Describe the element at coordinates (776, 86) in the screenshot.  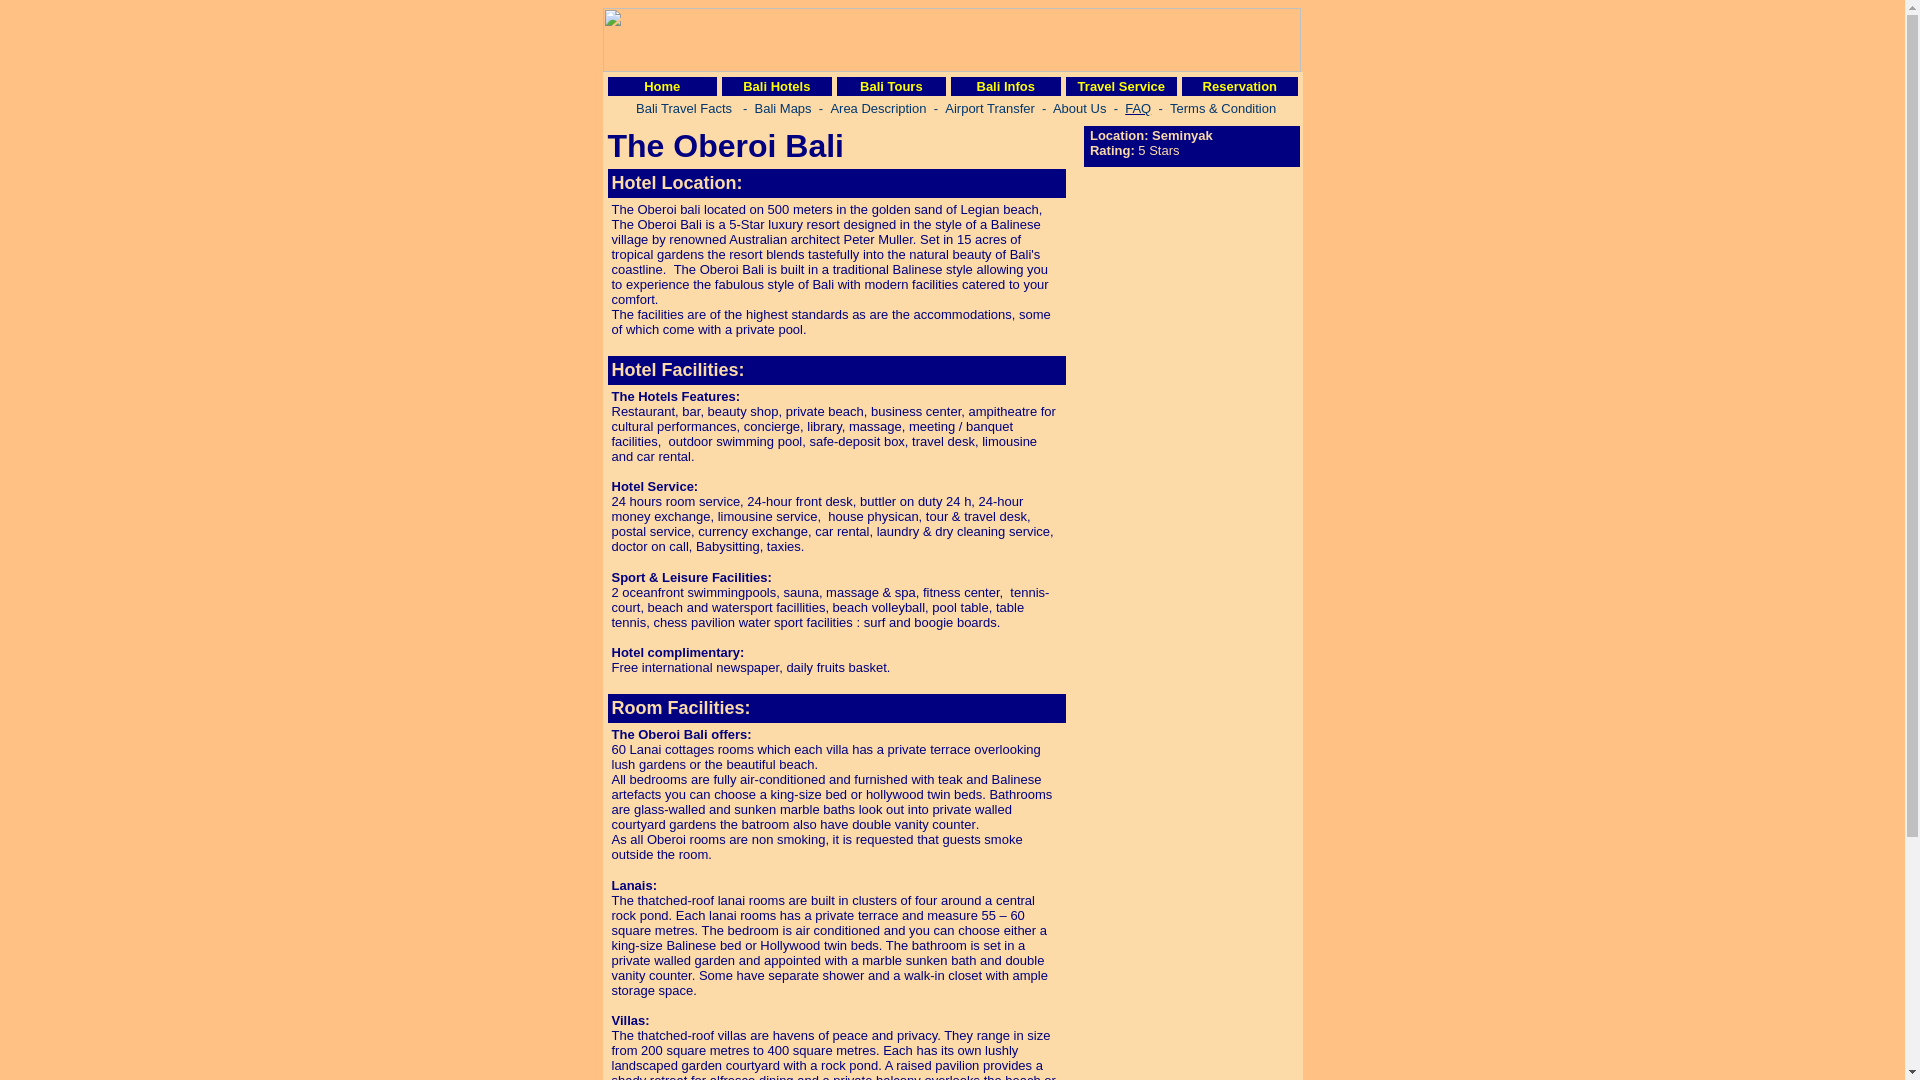
I see `Bali Hotels` at that location.